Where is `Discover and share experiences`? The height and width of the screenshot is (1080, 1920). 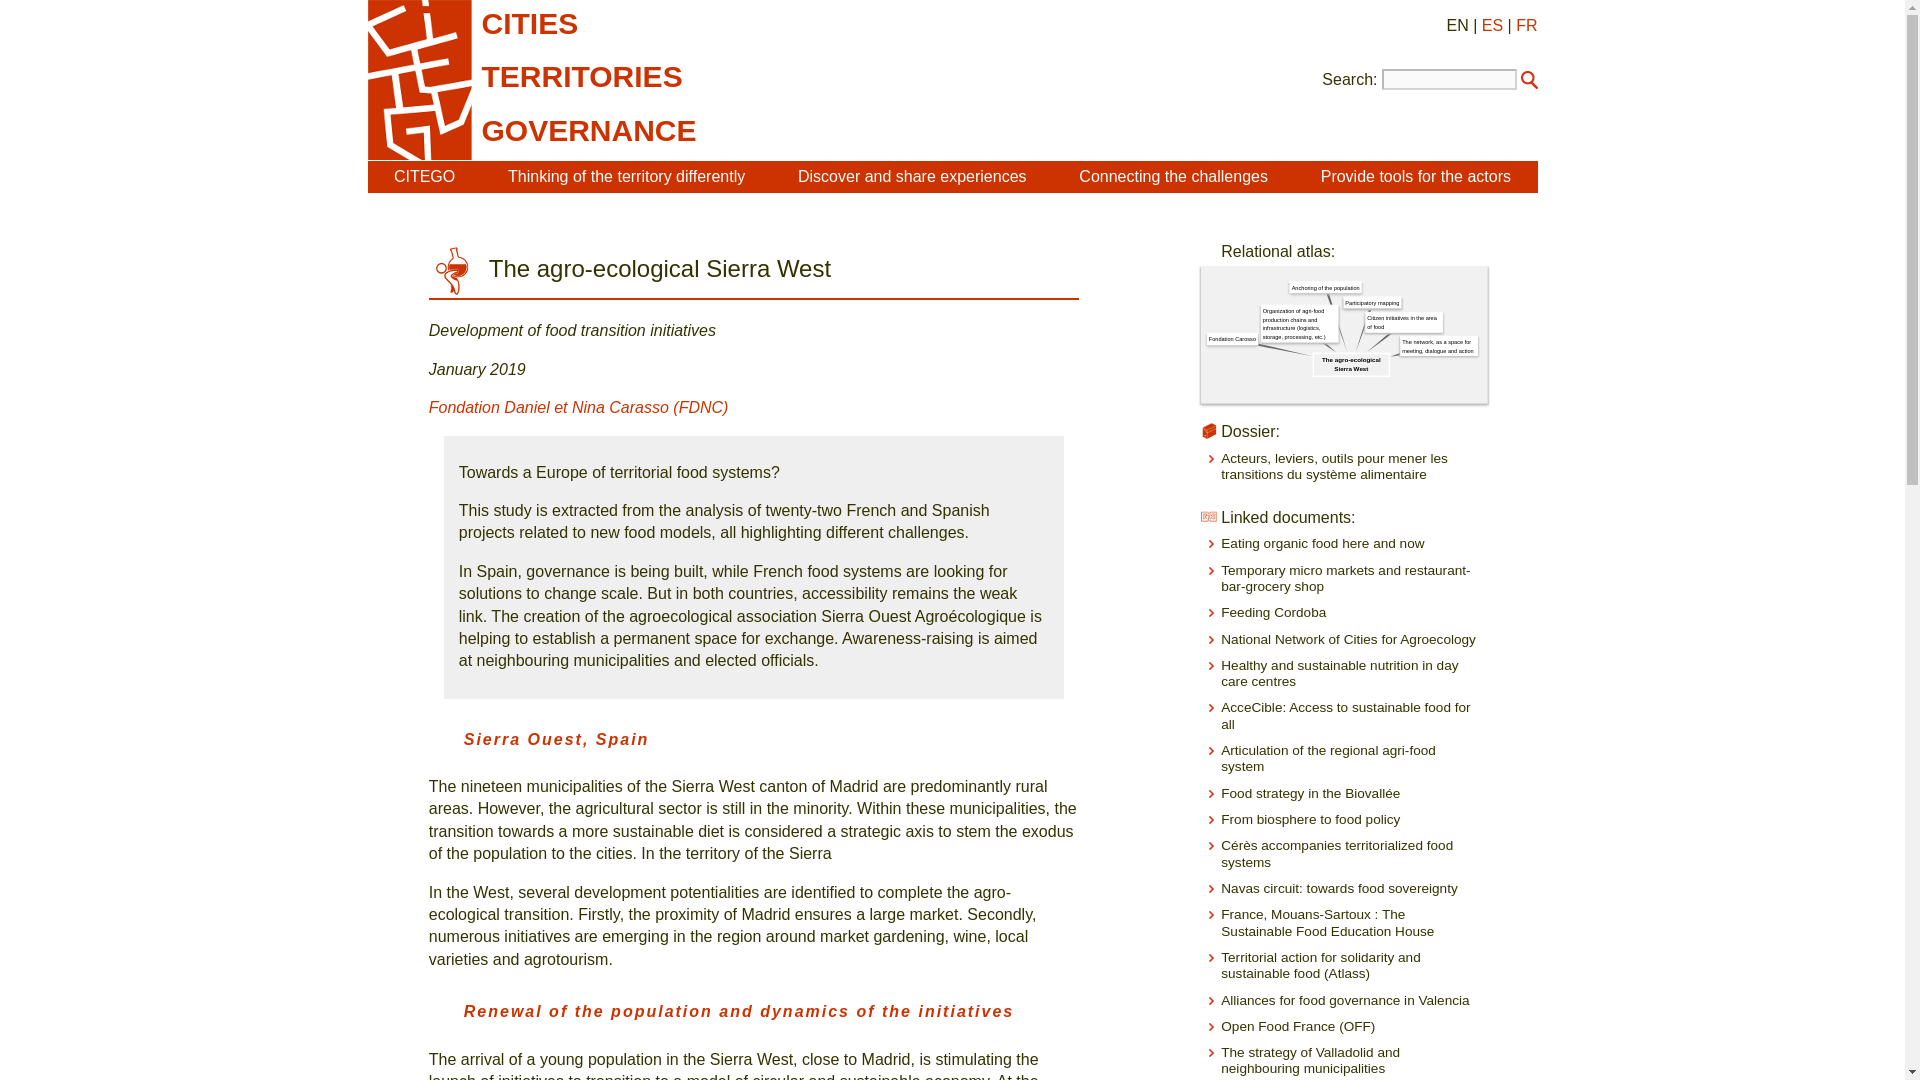
Discover and share experiences is located at coordinates (912, 176).